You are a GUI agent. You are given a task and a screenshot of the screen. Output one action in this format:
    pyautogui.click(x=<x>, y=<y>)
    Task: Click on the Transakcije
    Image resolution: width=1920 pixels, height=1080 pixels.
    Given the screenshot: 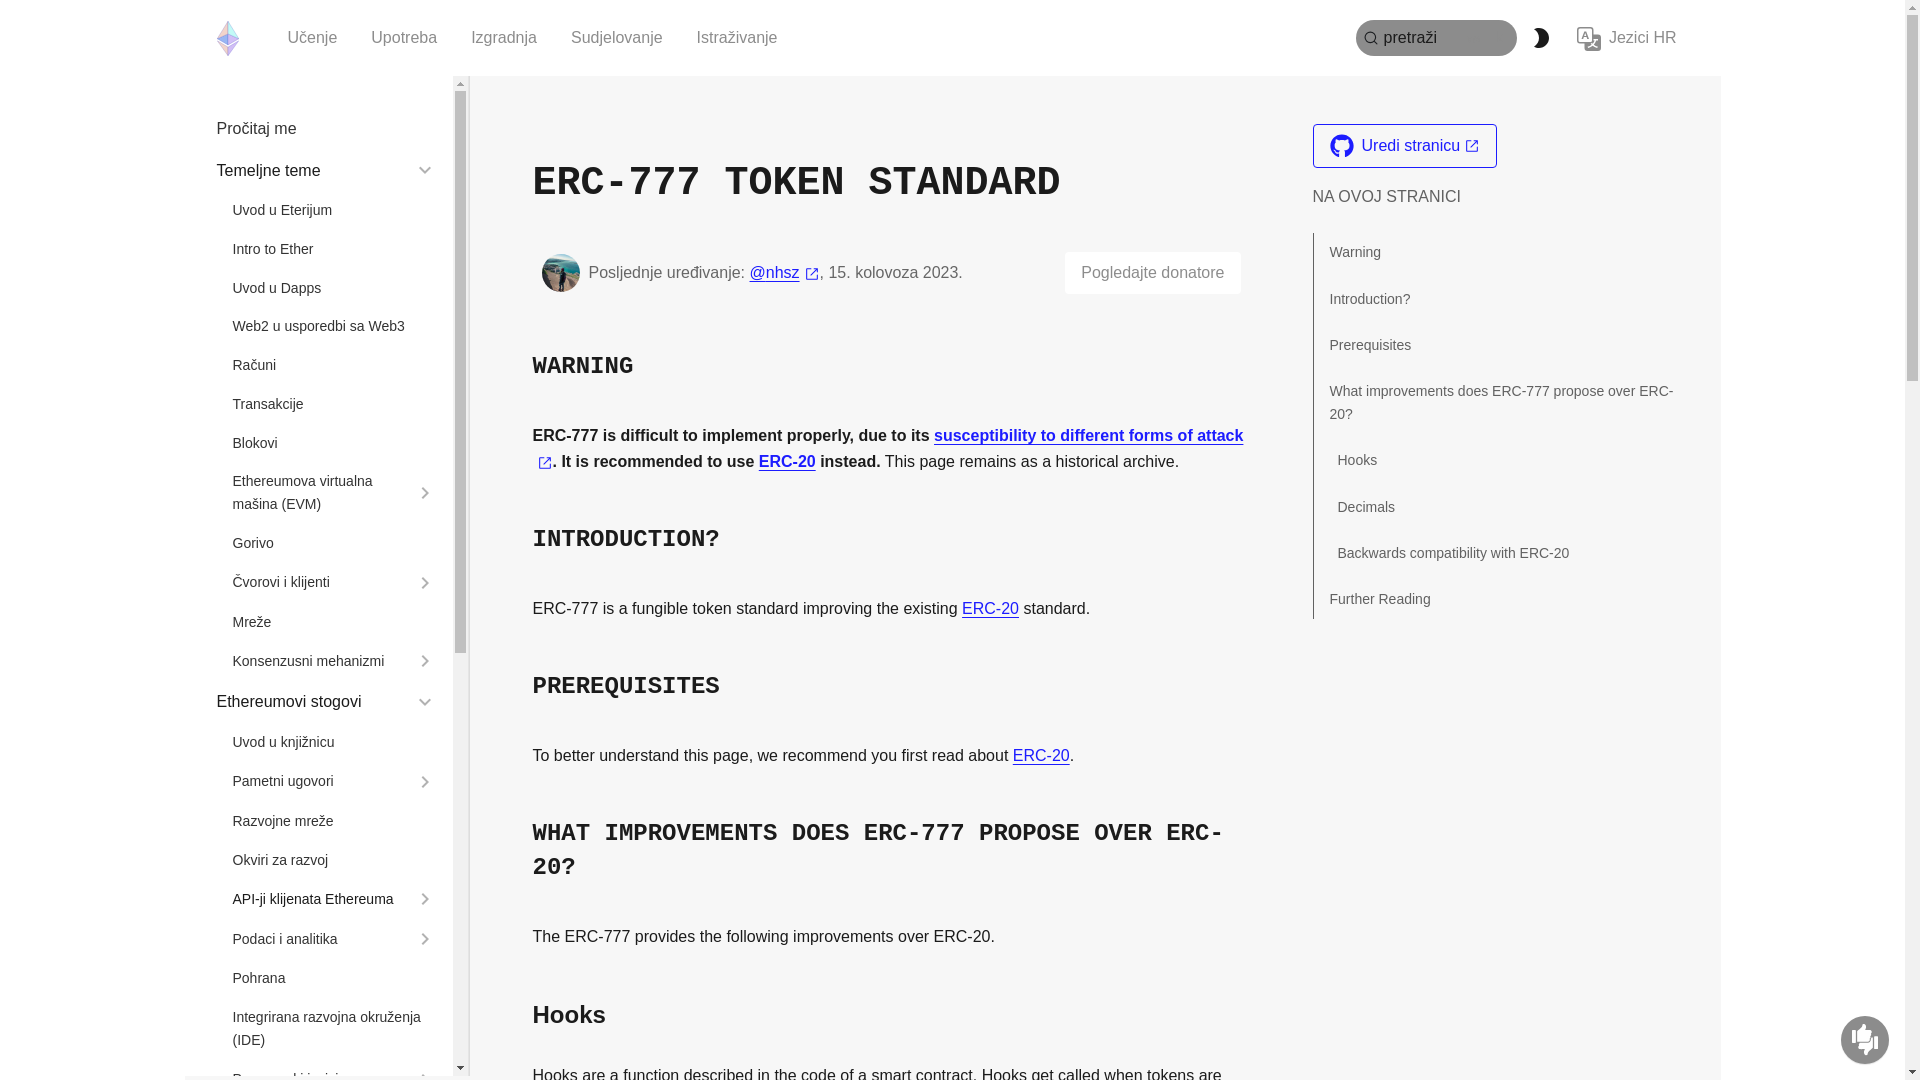 What is the action you would take?
    pyautogui.click(x=334, y=404)
    